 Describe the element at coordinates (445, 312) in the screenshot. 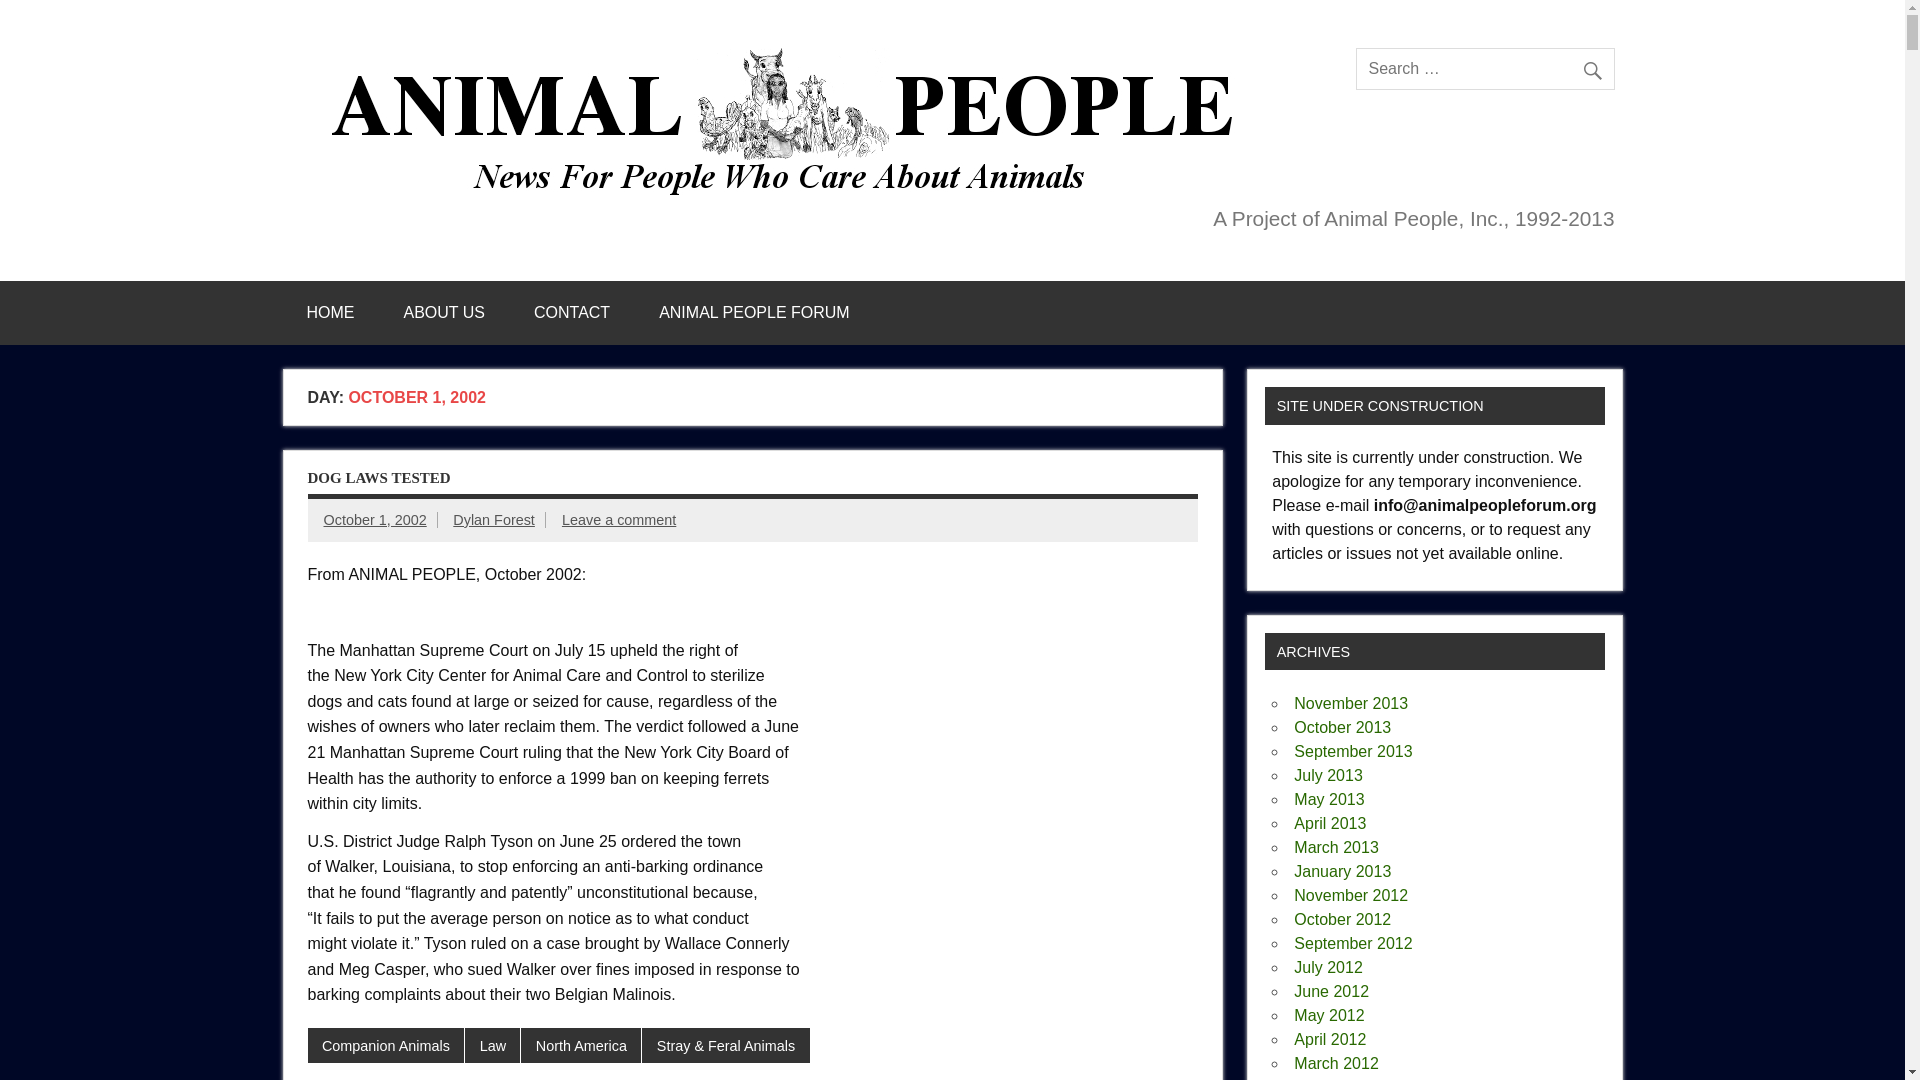

I see `ABOUT US` at that location.